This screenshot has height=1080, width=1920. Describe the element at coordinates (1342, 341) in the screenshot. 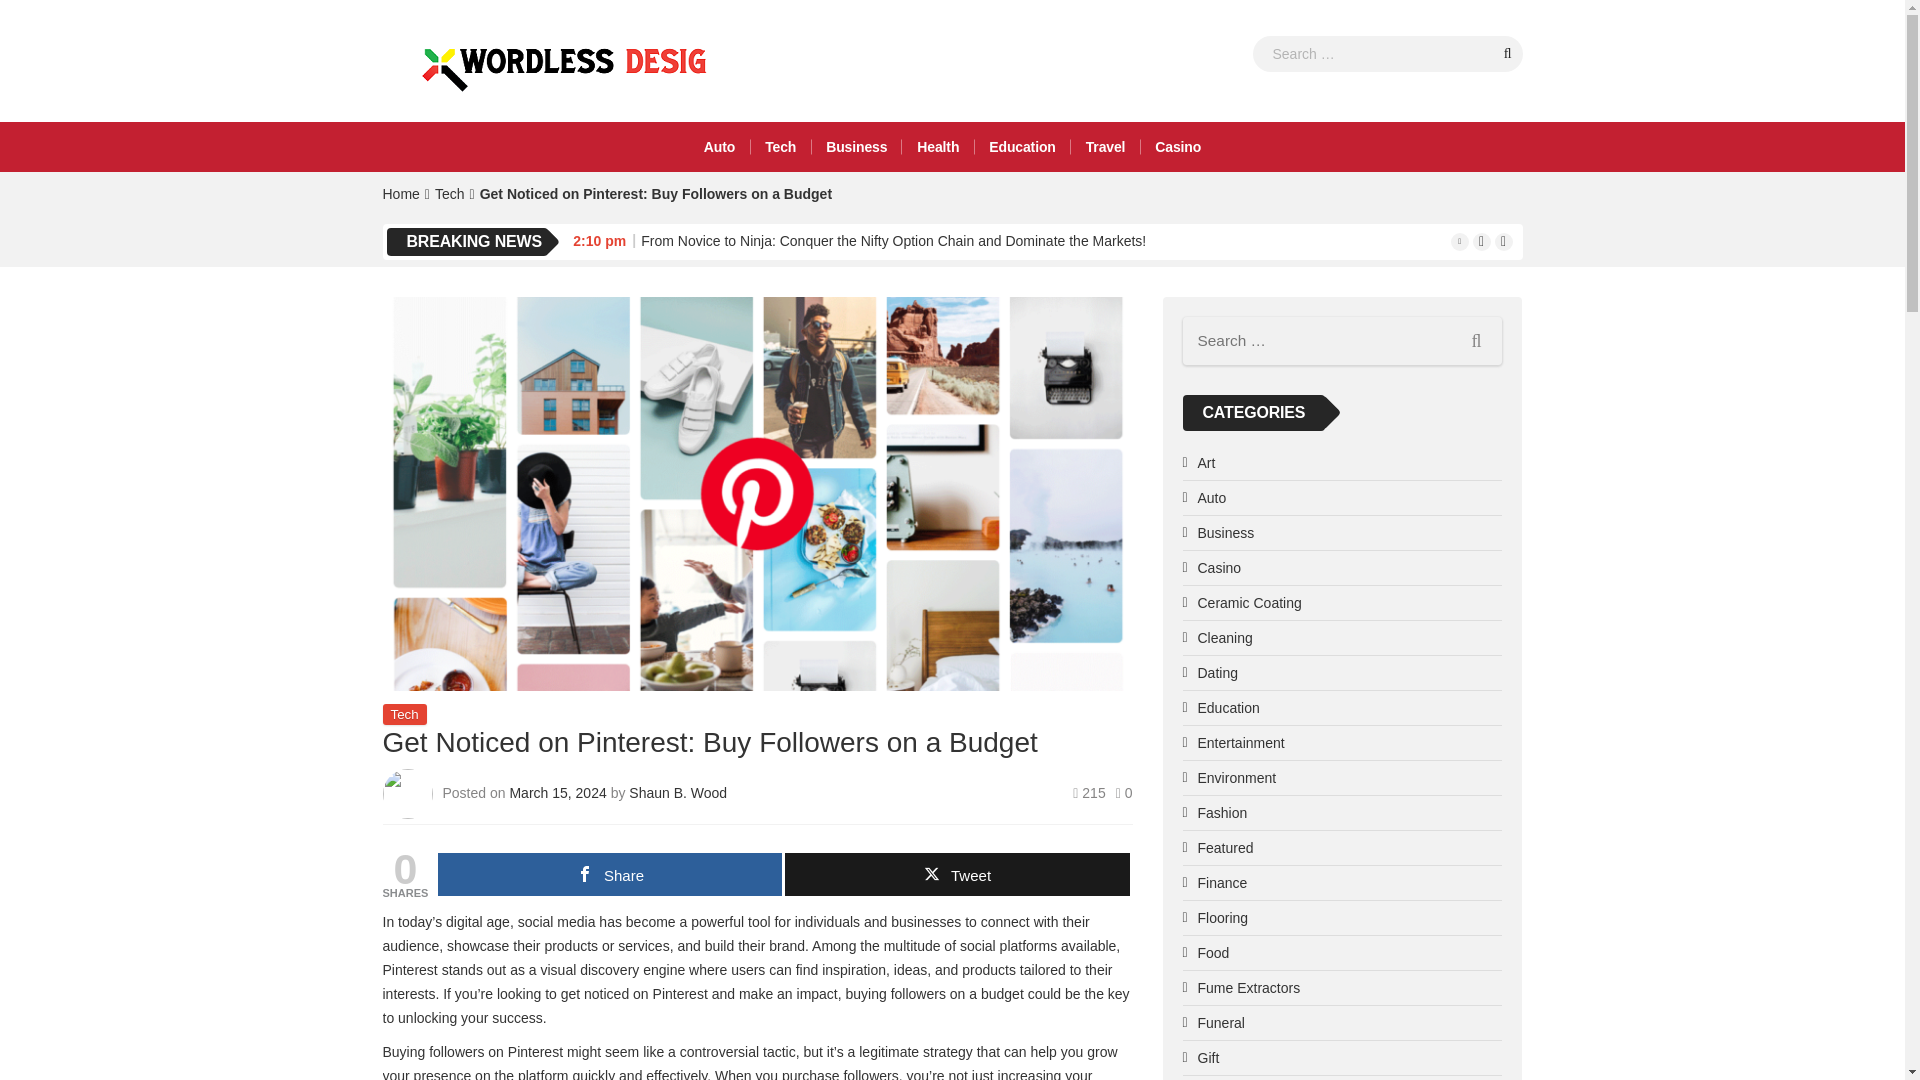

I see `Search for:` at that location.